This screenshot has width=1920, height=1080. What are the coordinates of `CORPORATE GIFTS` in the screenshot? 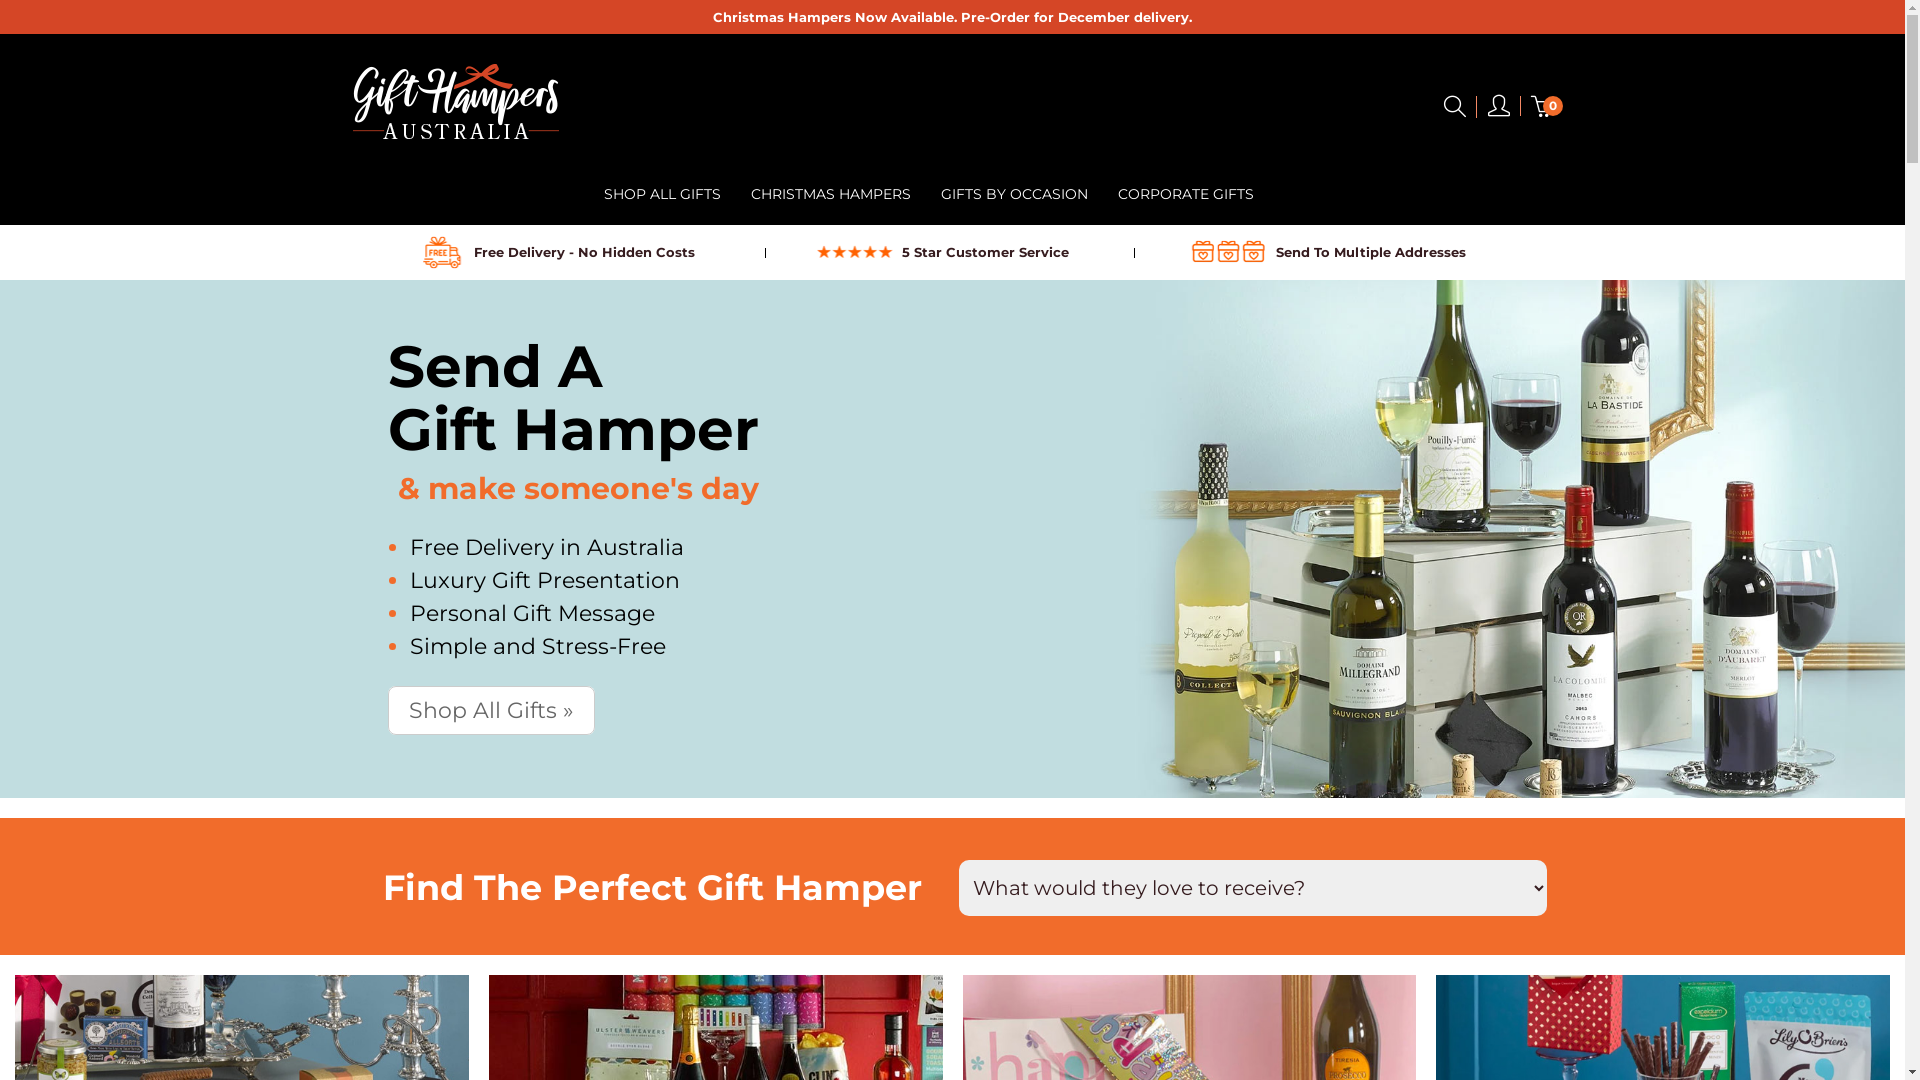 It's located at (1185, 194).